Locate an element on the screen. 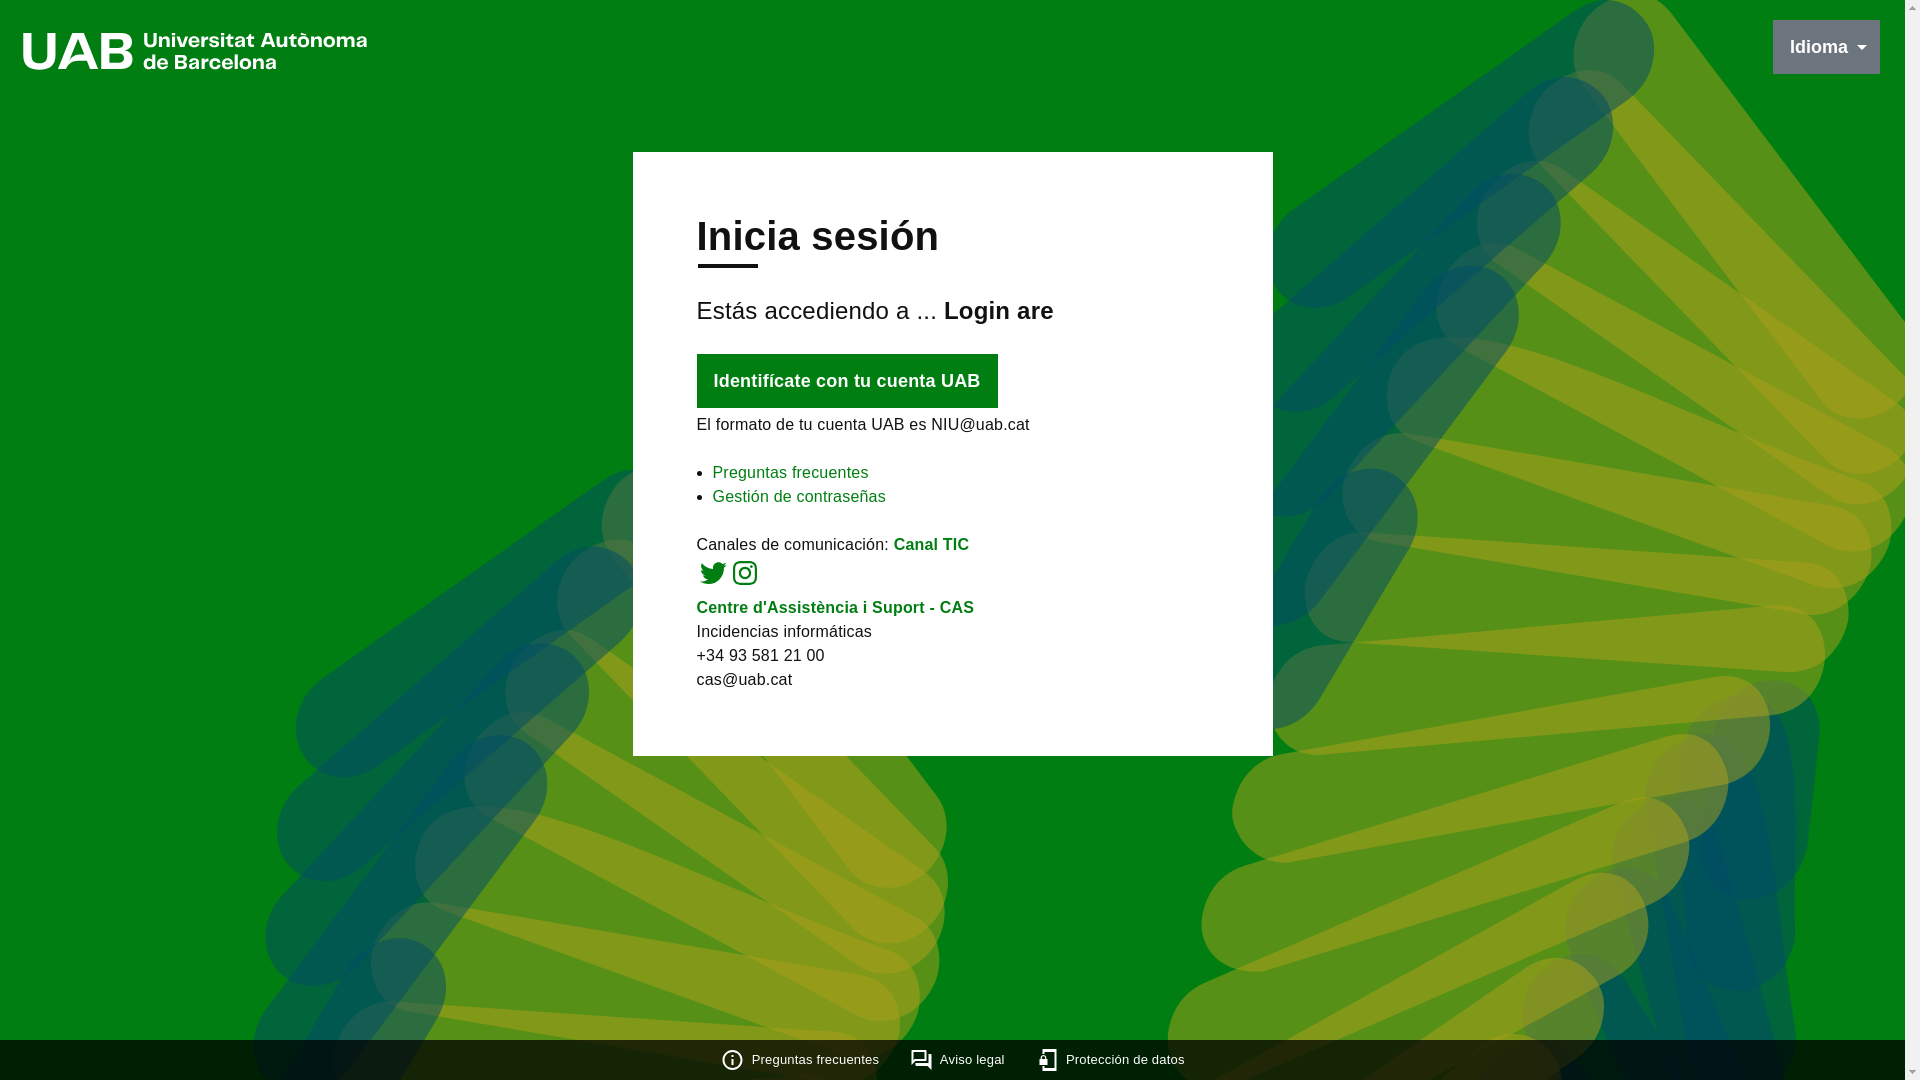 This screenshot has height=1080, width=1920. Preguntas frecuentes is located at coordinates (790, 472).